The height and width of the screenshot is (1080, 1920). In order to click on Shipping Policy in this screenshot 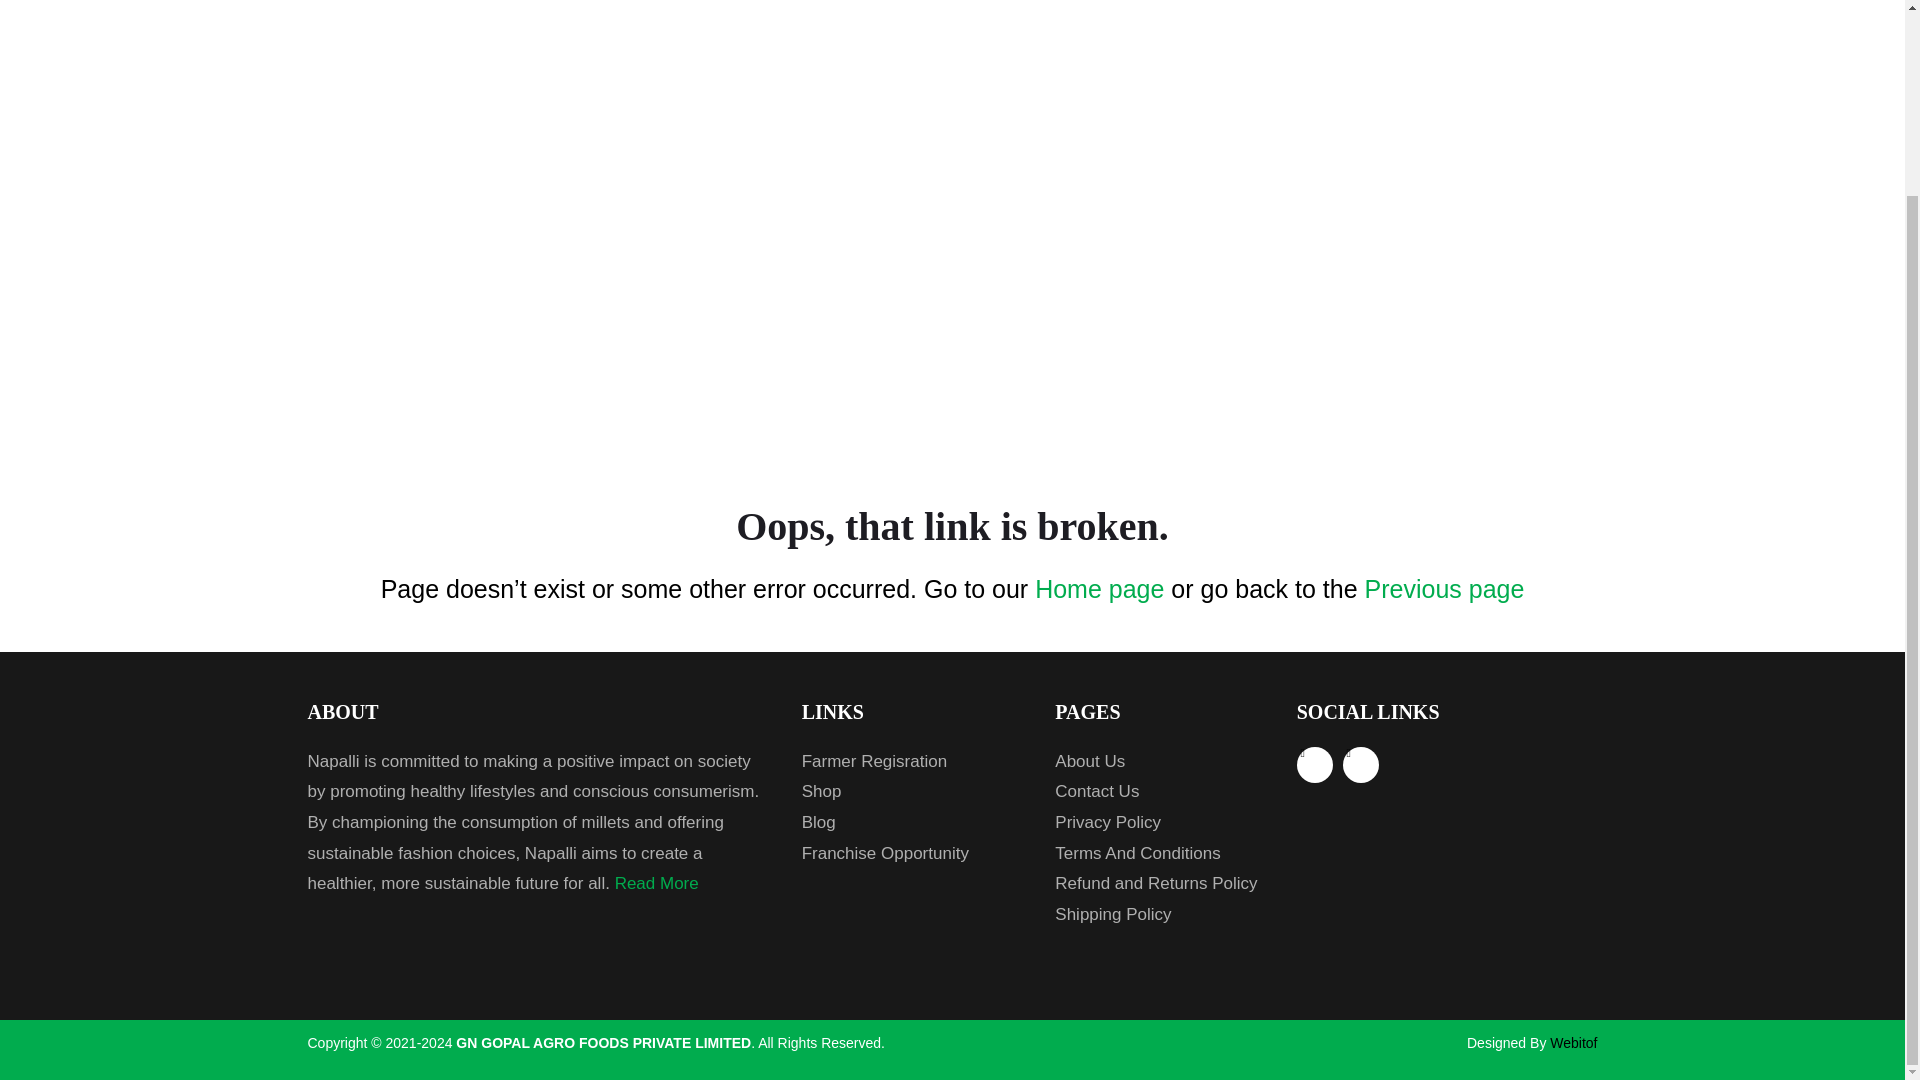, I will do `click(1160, 914)`.